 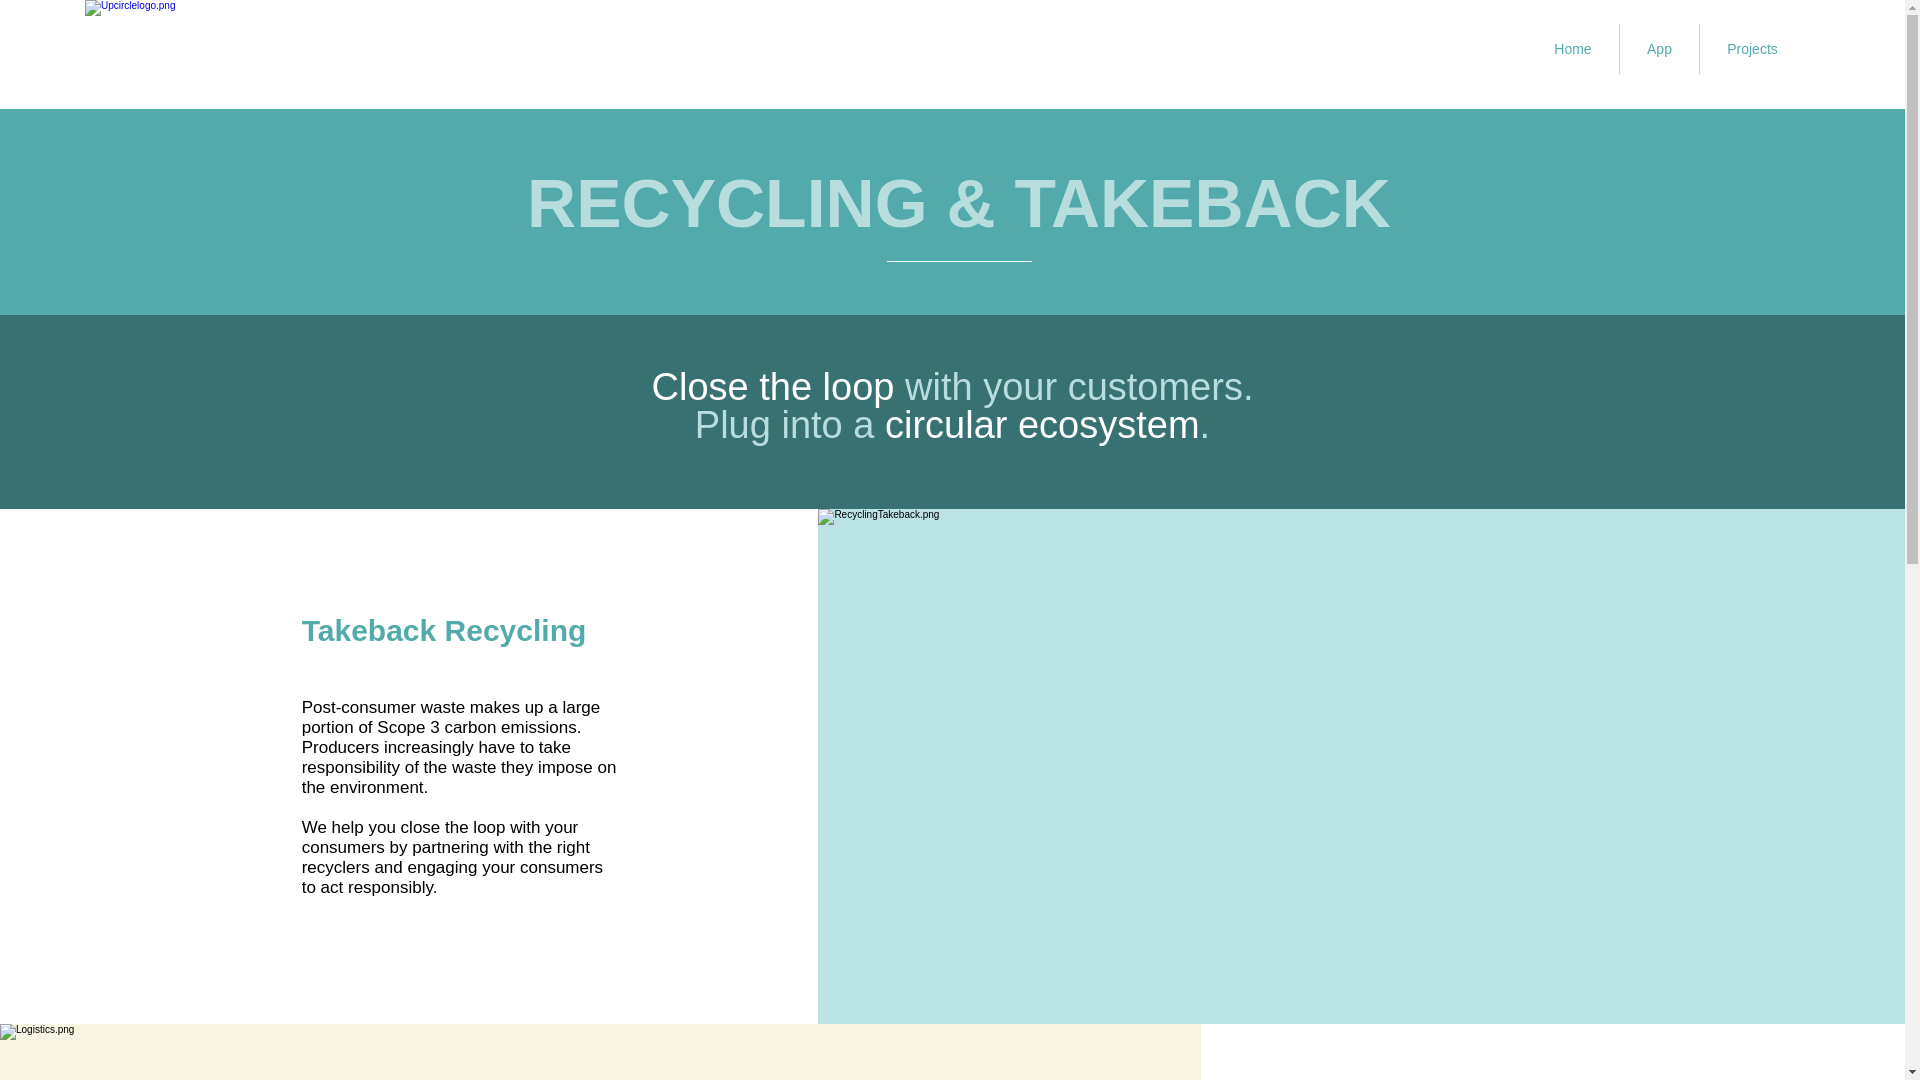 What do you see at coordinates (1660, 48) in the screenshot?
I see `App` at bounding box center [1660, 48].